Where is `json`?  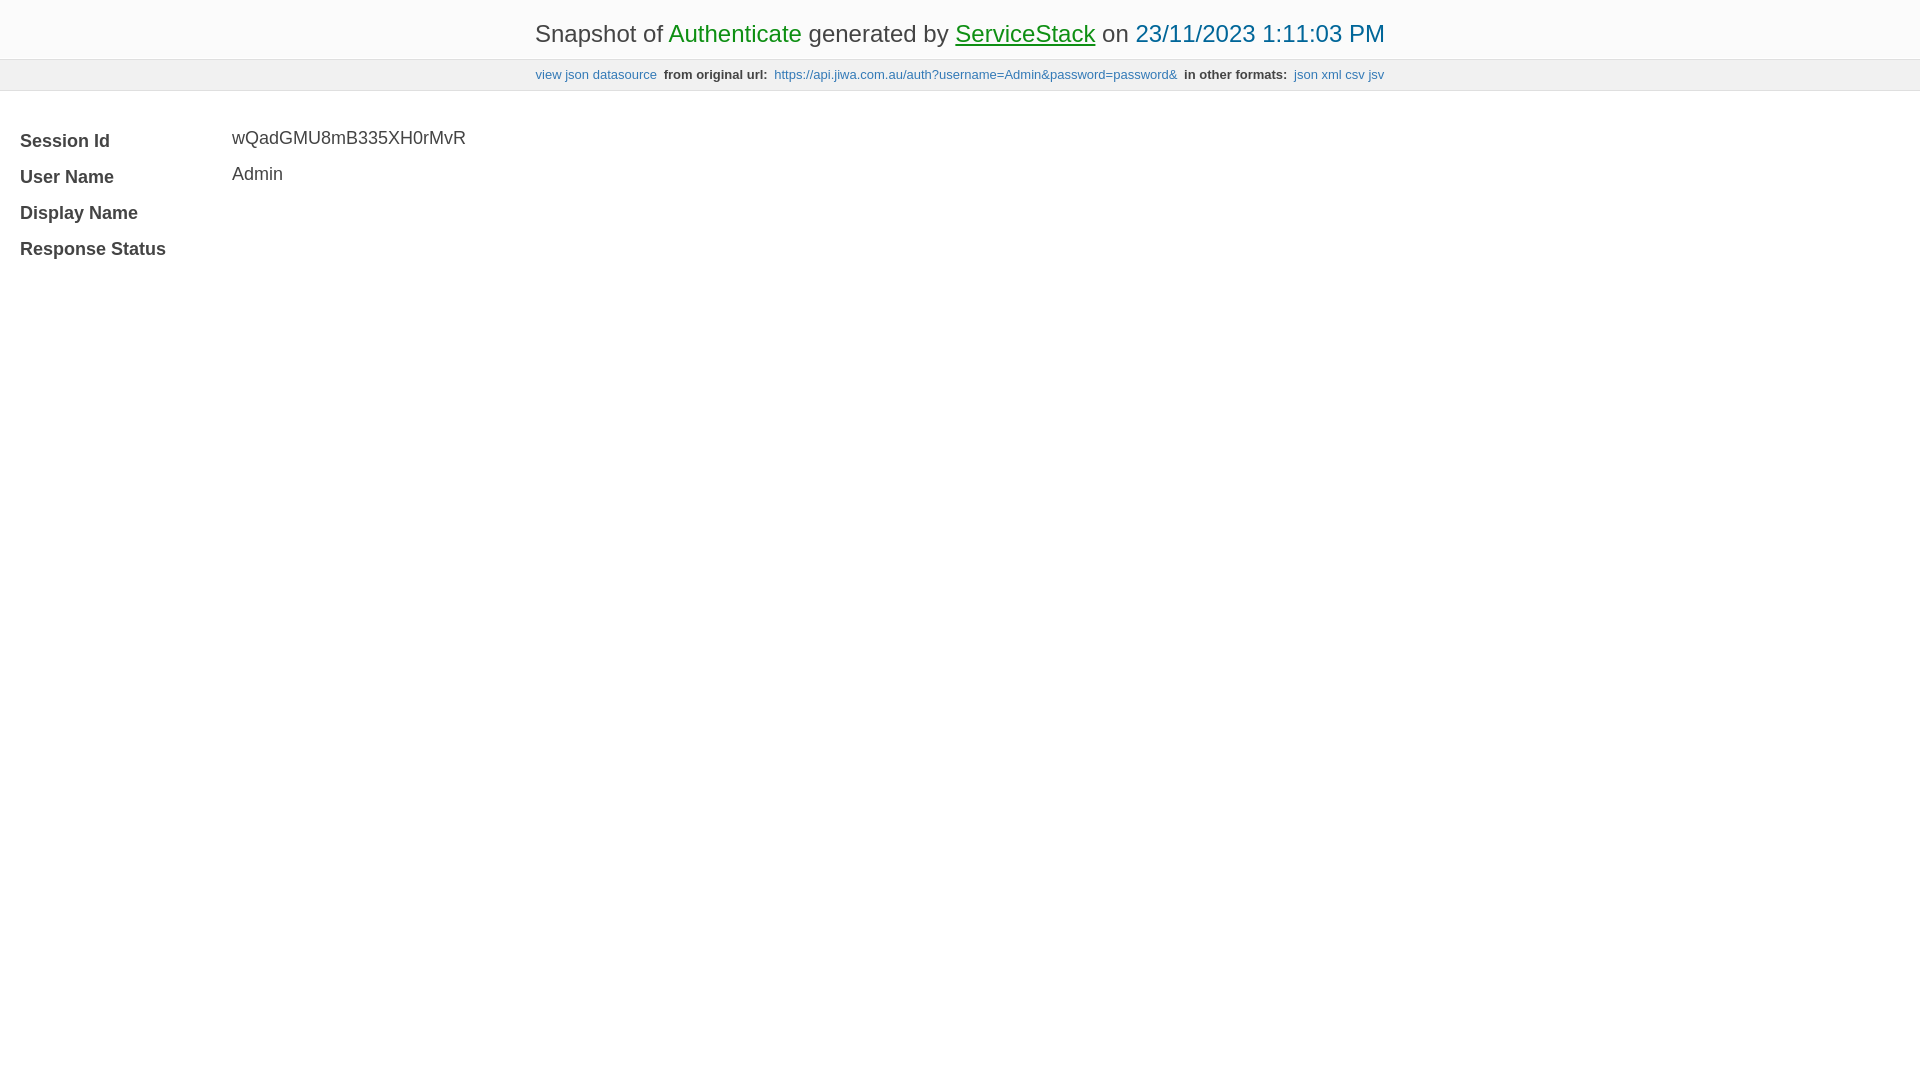
json is located at coordinates (1306, 74).